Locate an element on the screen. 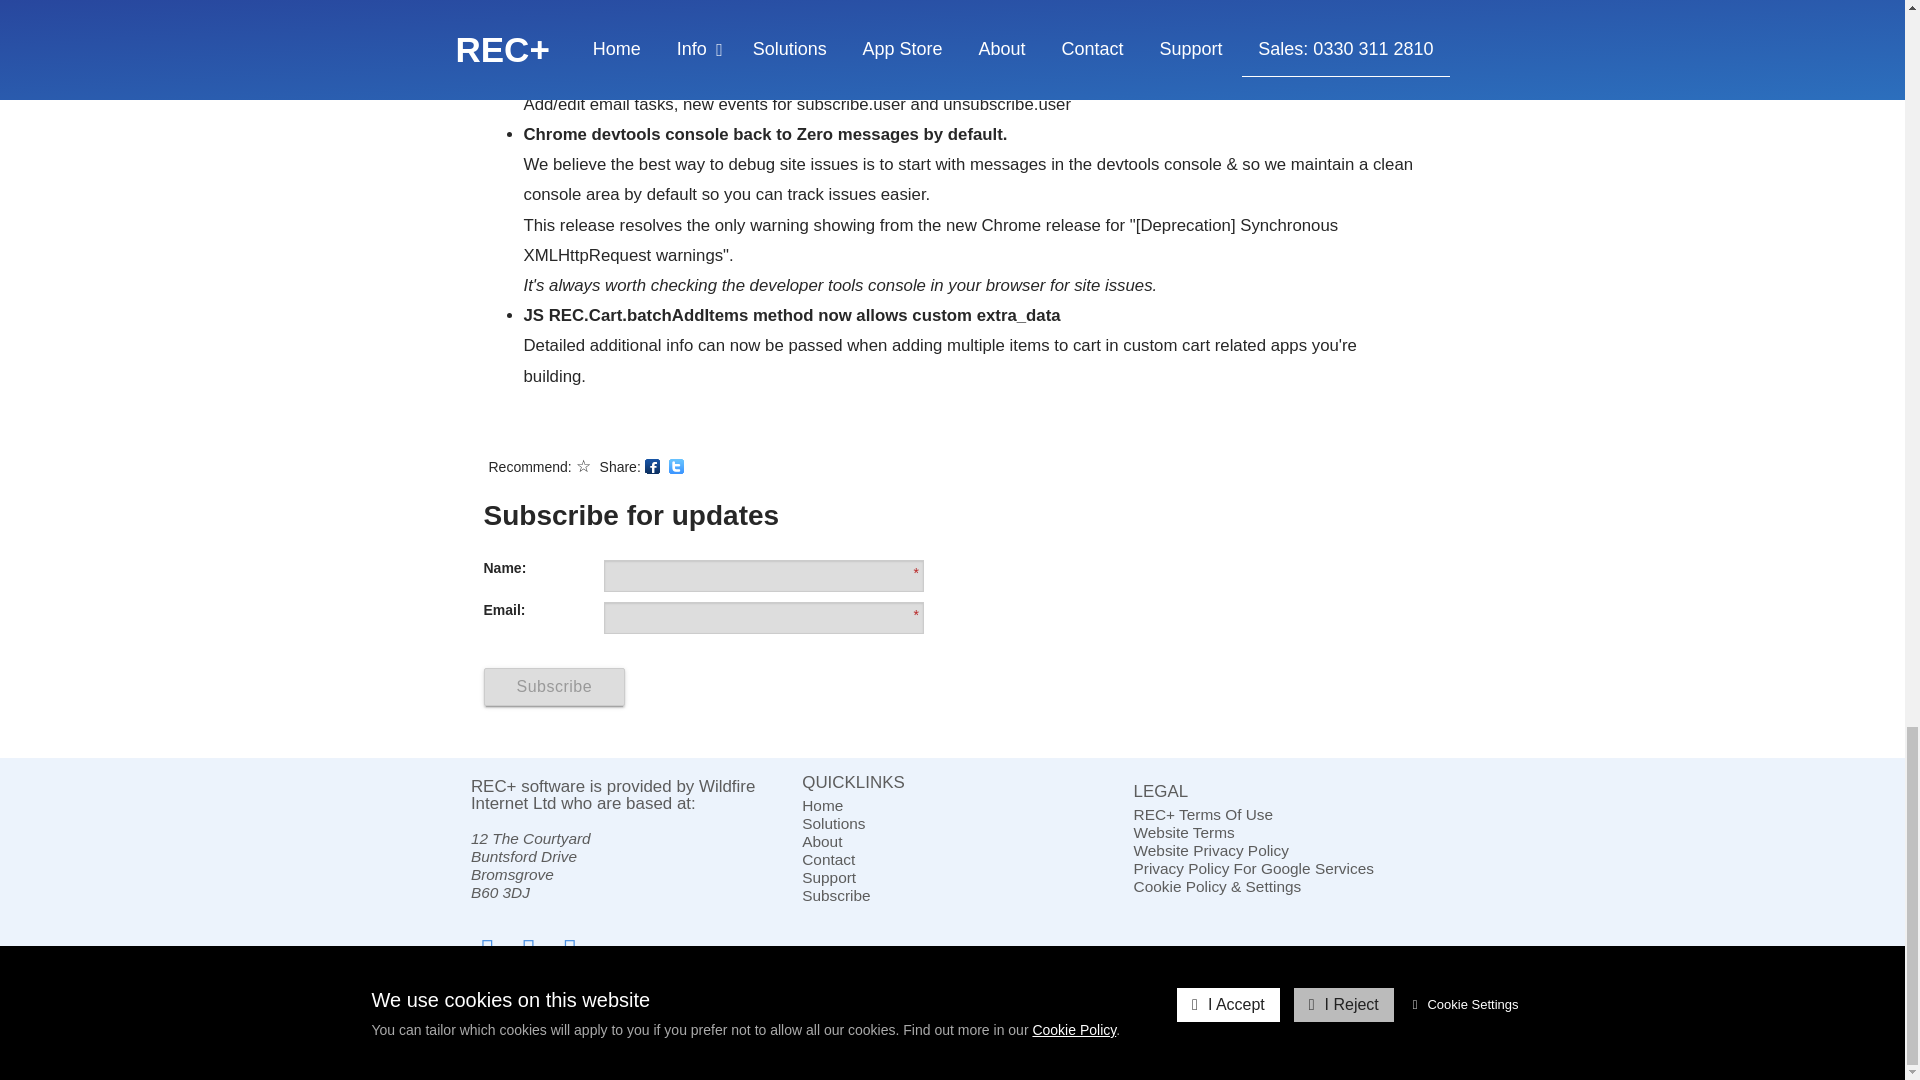  Contact is located at coordinates (952, 860).